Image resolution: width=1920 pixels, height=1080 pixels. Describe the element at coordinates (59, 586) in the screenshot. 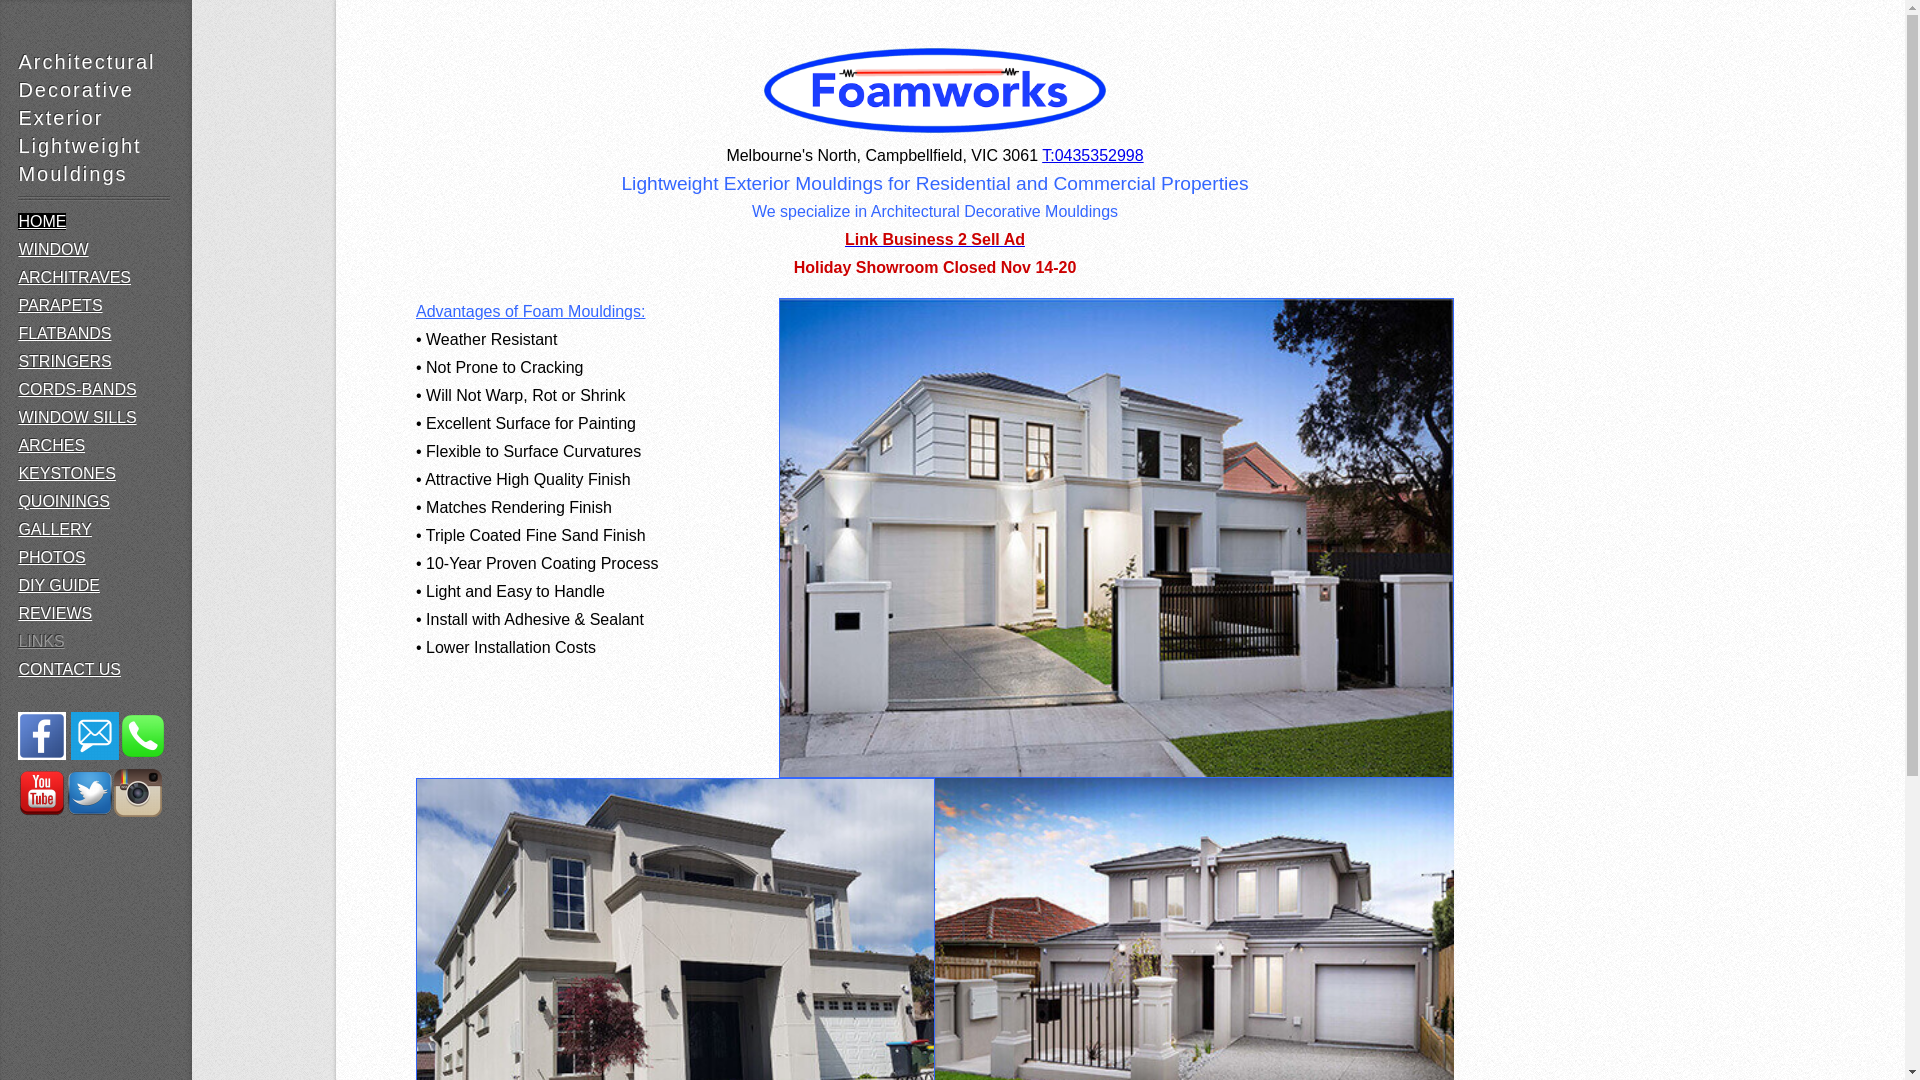

I see `DIY GUIDE` at that location.